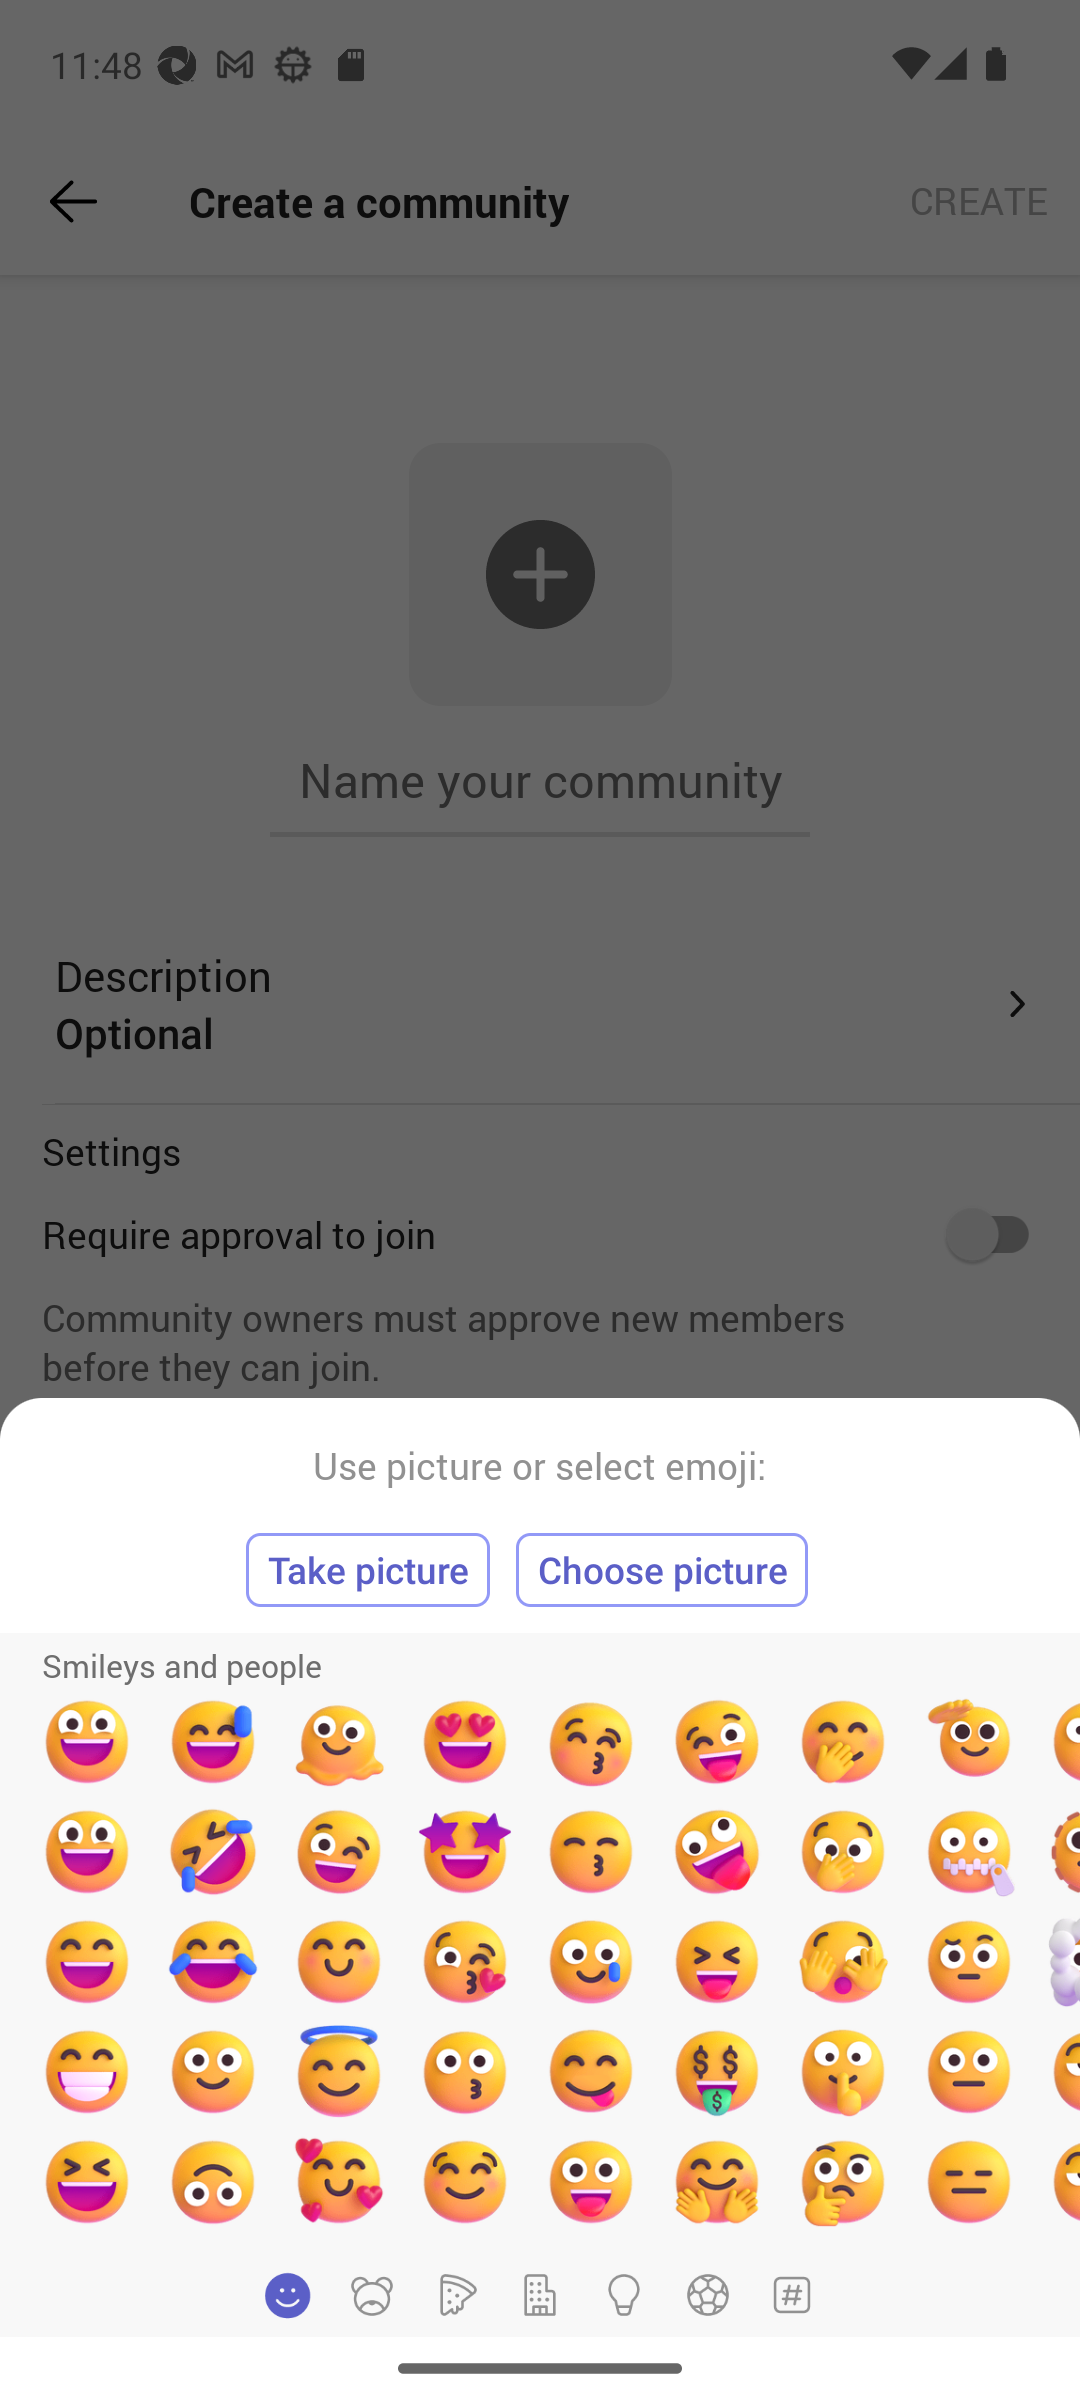 The width and height of the screenshot is (1080, 2400). Describe the element at coordinates (86, 1852) in the screenshot. I see `Happy face emoji` at that location.